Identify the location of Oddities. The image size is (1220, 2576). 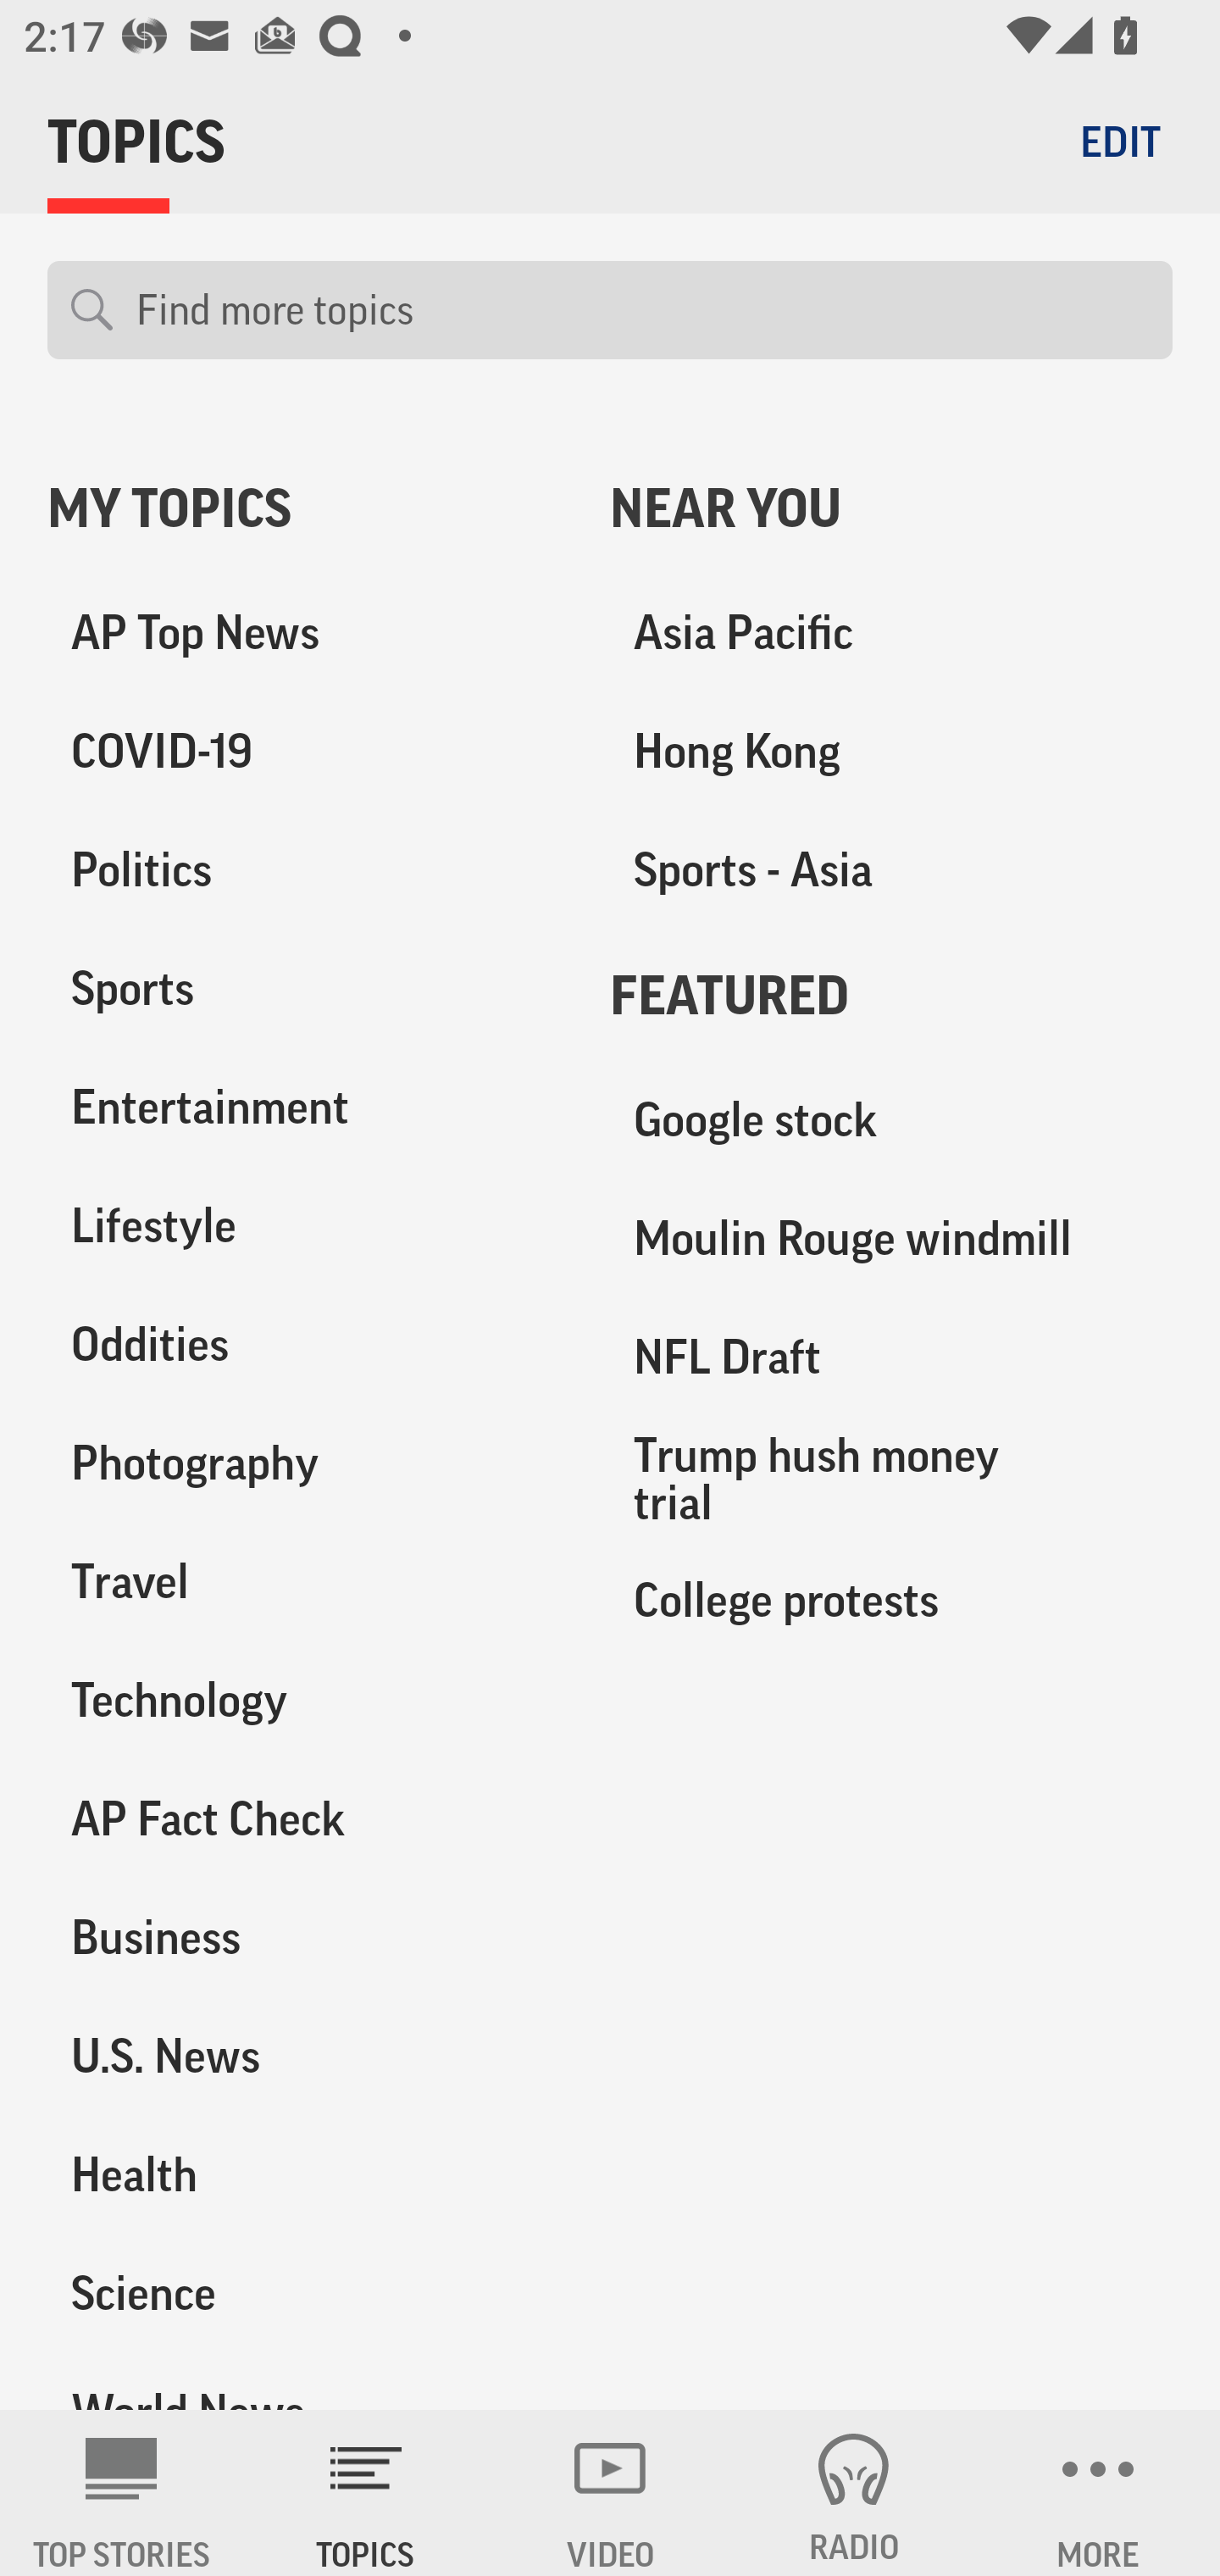
(305, 1344).